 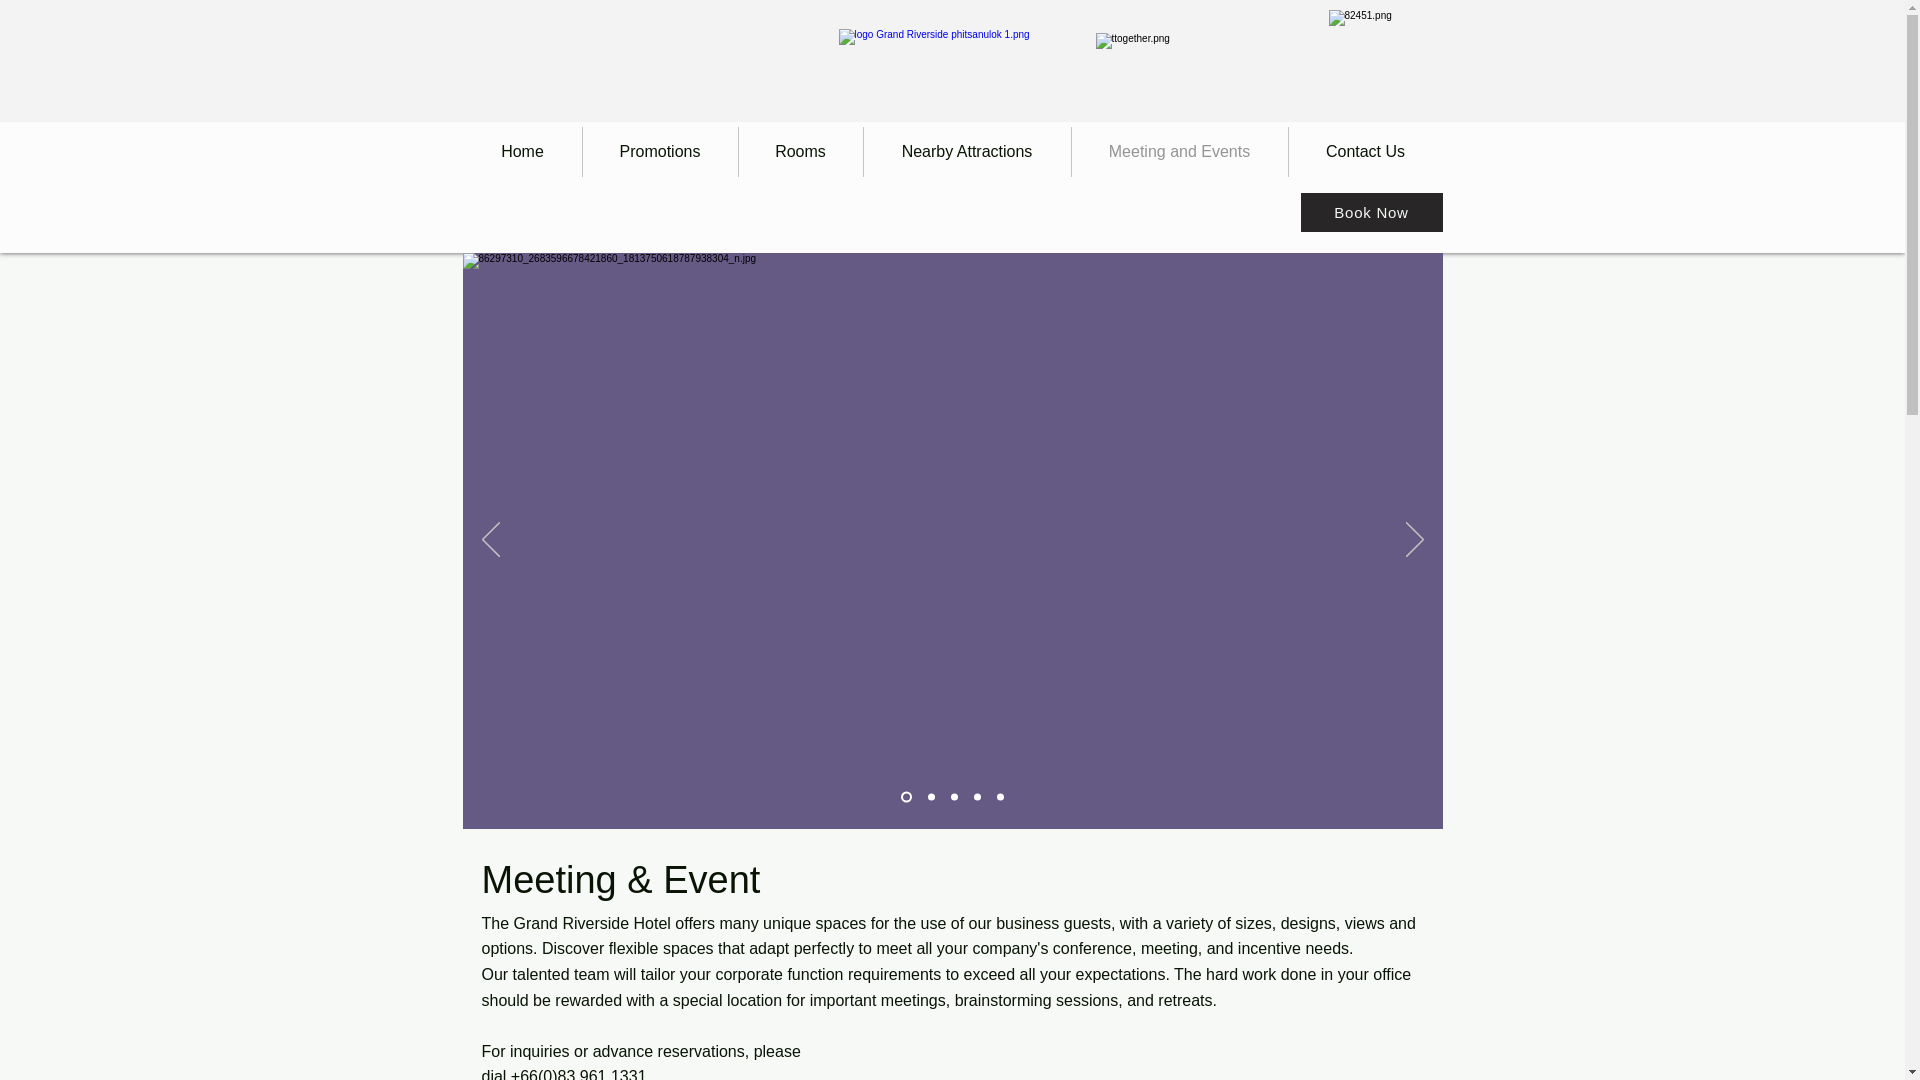 What do you see at coordinates (800, 152) in the screenshot?
I see `Rooms` at bounding box center [800, 152].